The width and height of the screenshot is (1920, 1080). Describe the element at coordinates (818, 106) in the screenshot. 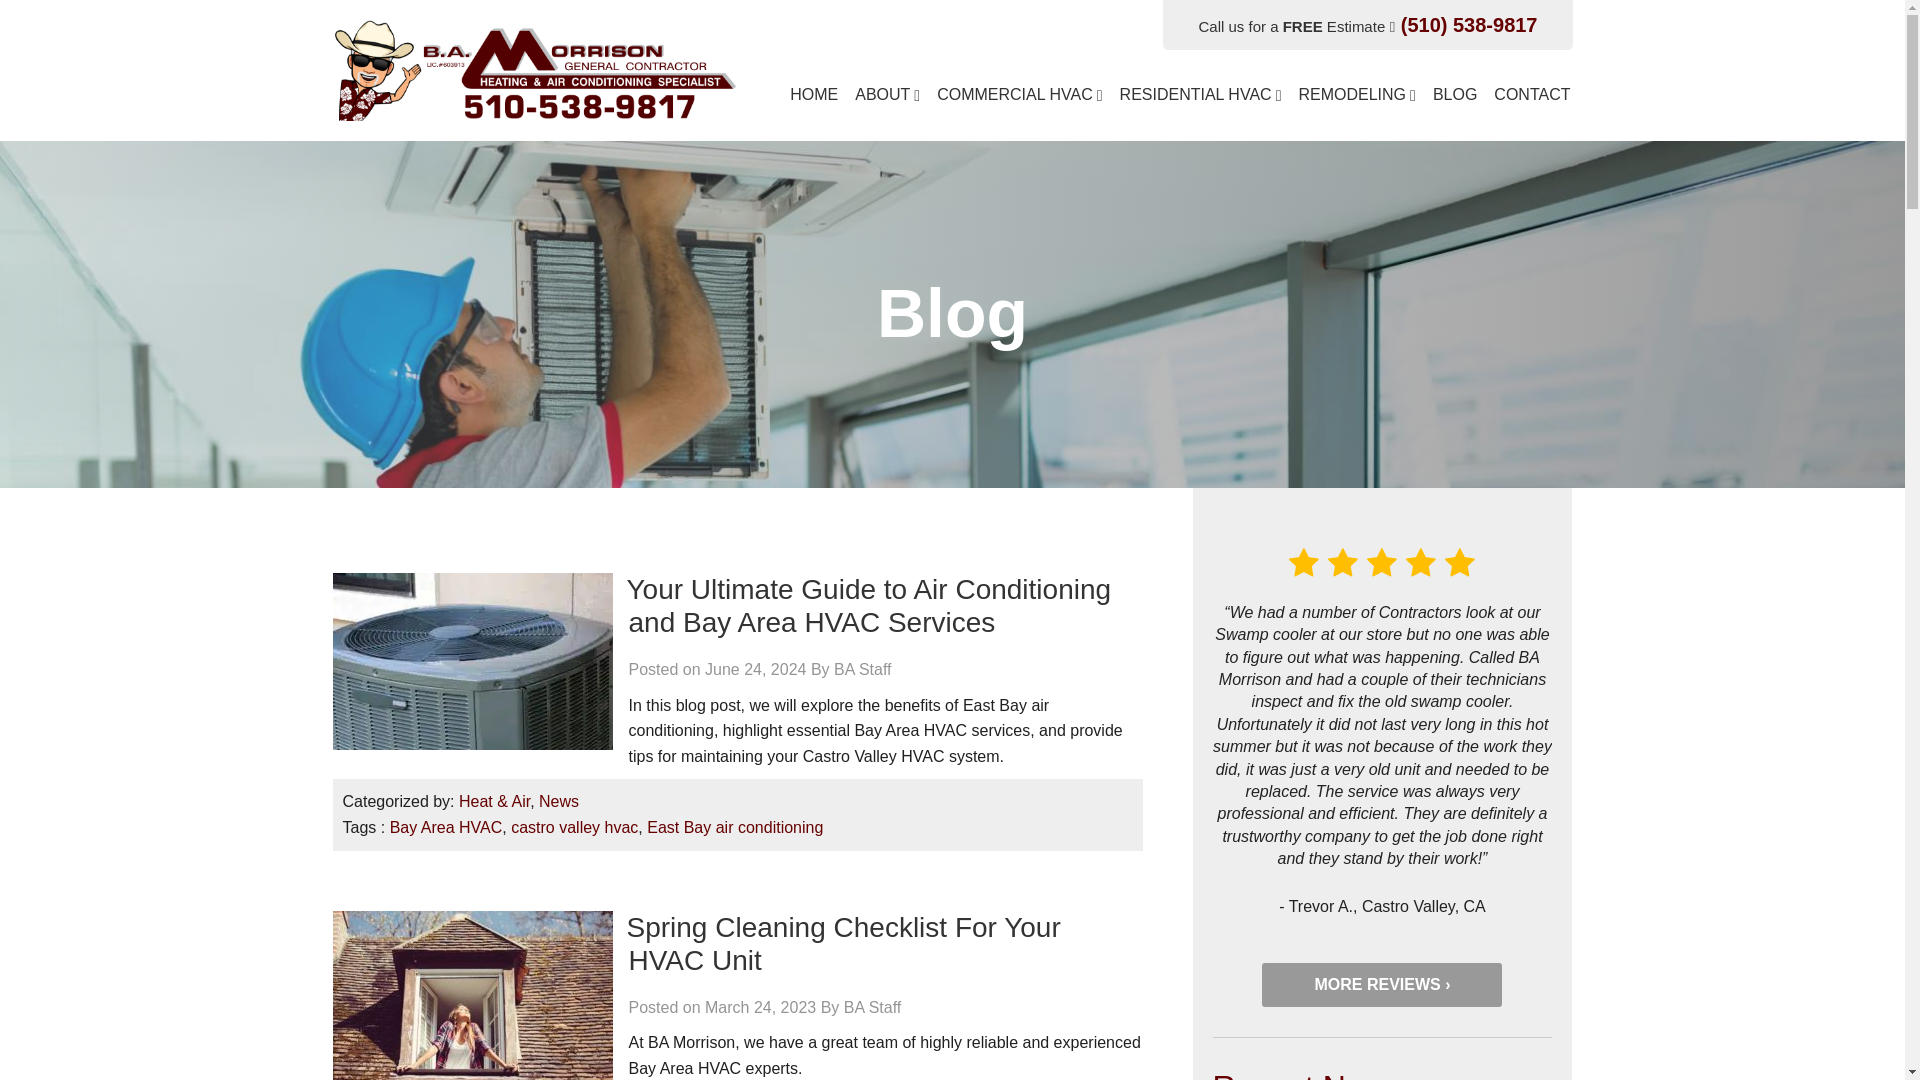

I see `HOME` at that location.